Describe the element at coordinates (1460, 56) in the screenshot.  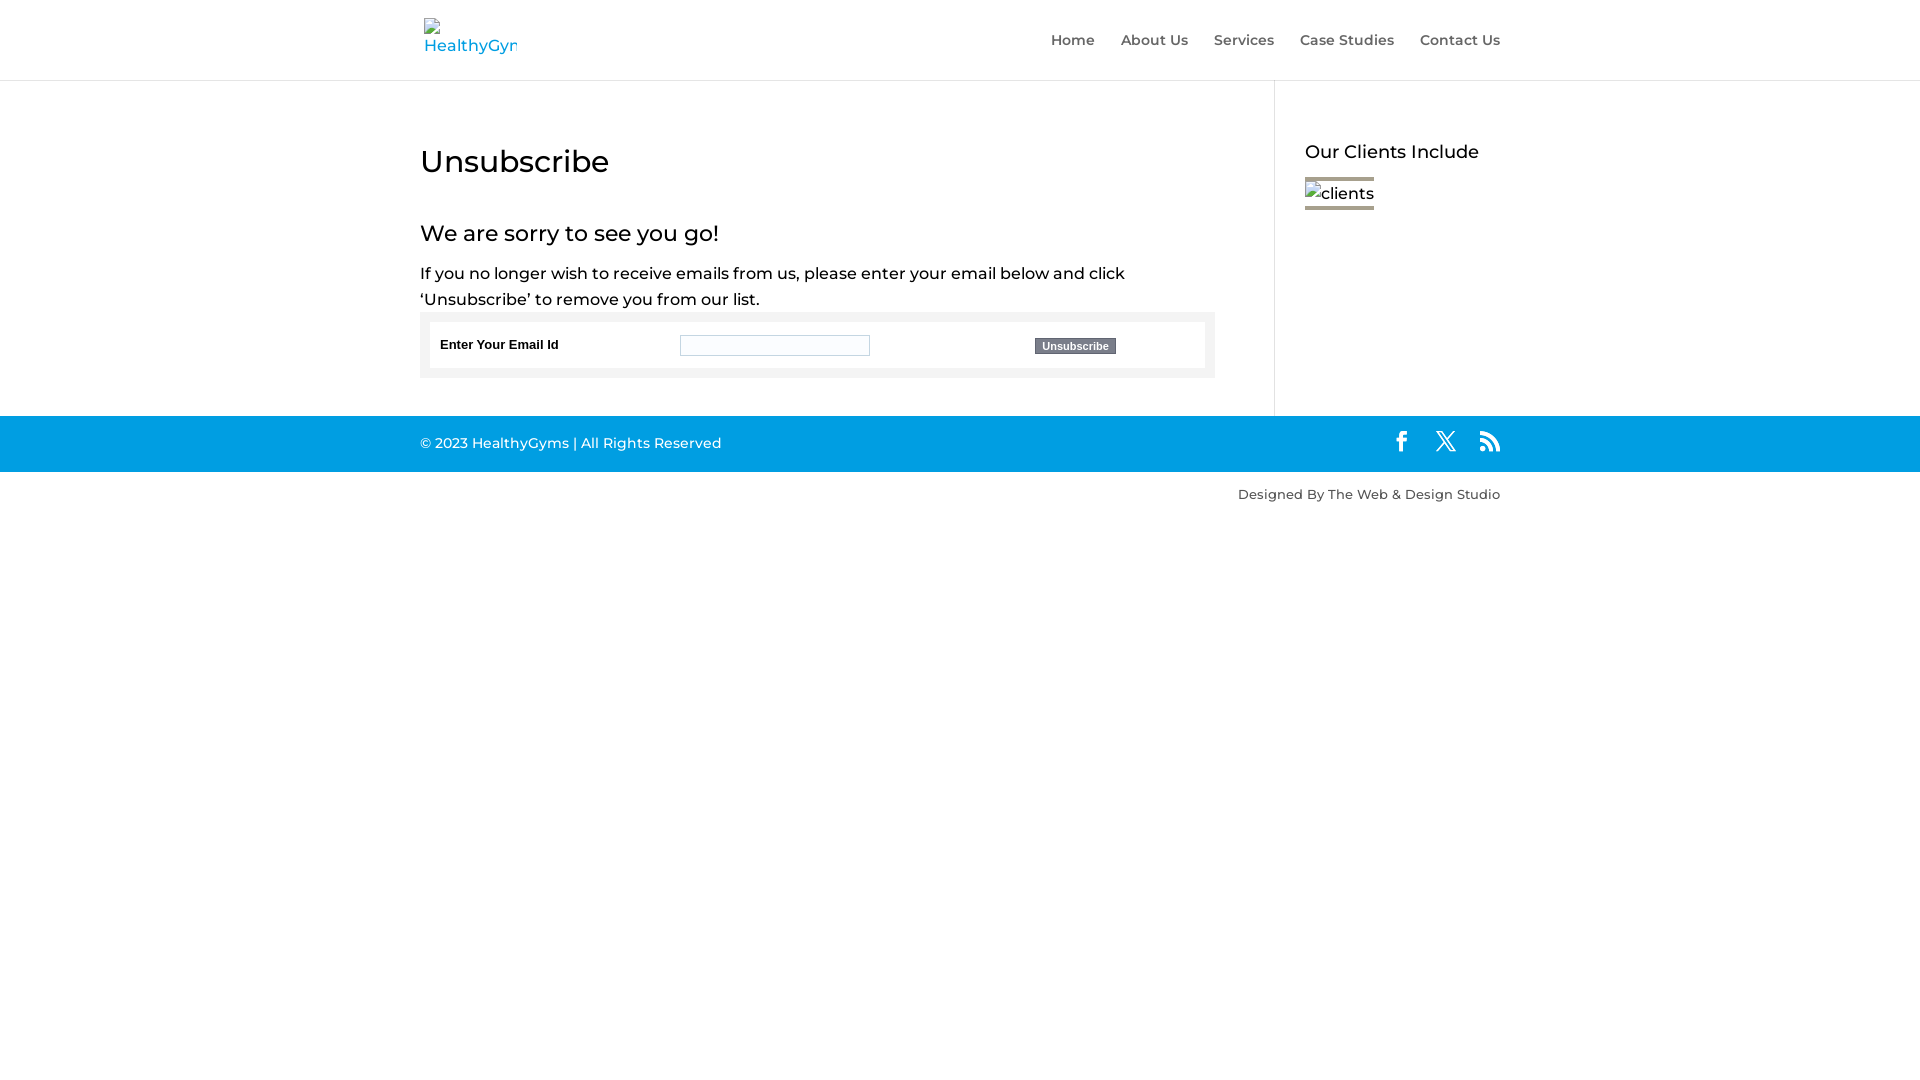
I see `Contact Us` at that location.